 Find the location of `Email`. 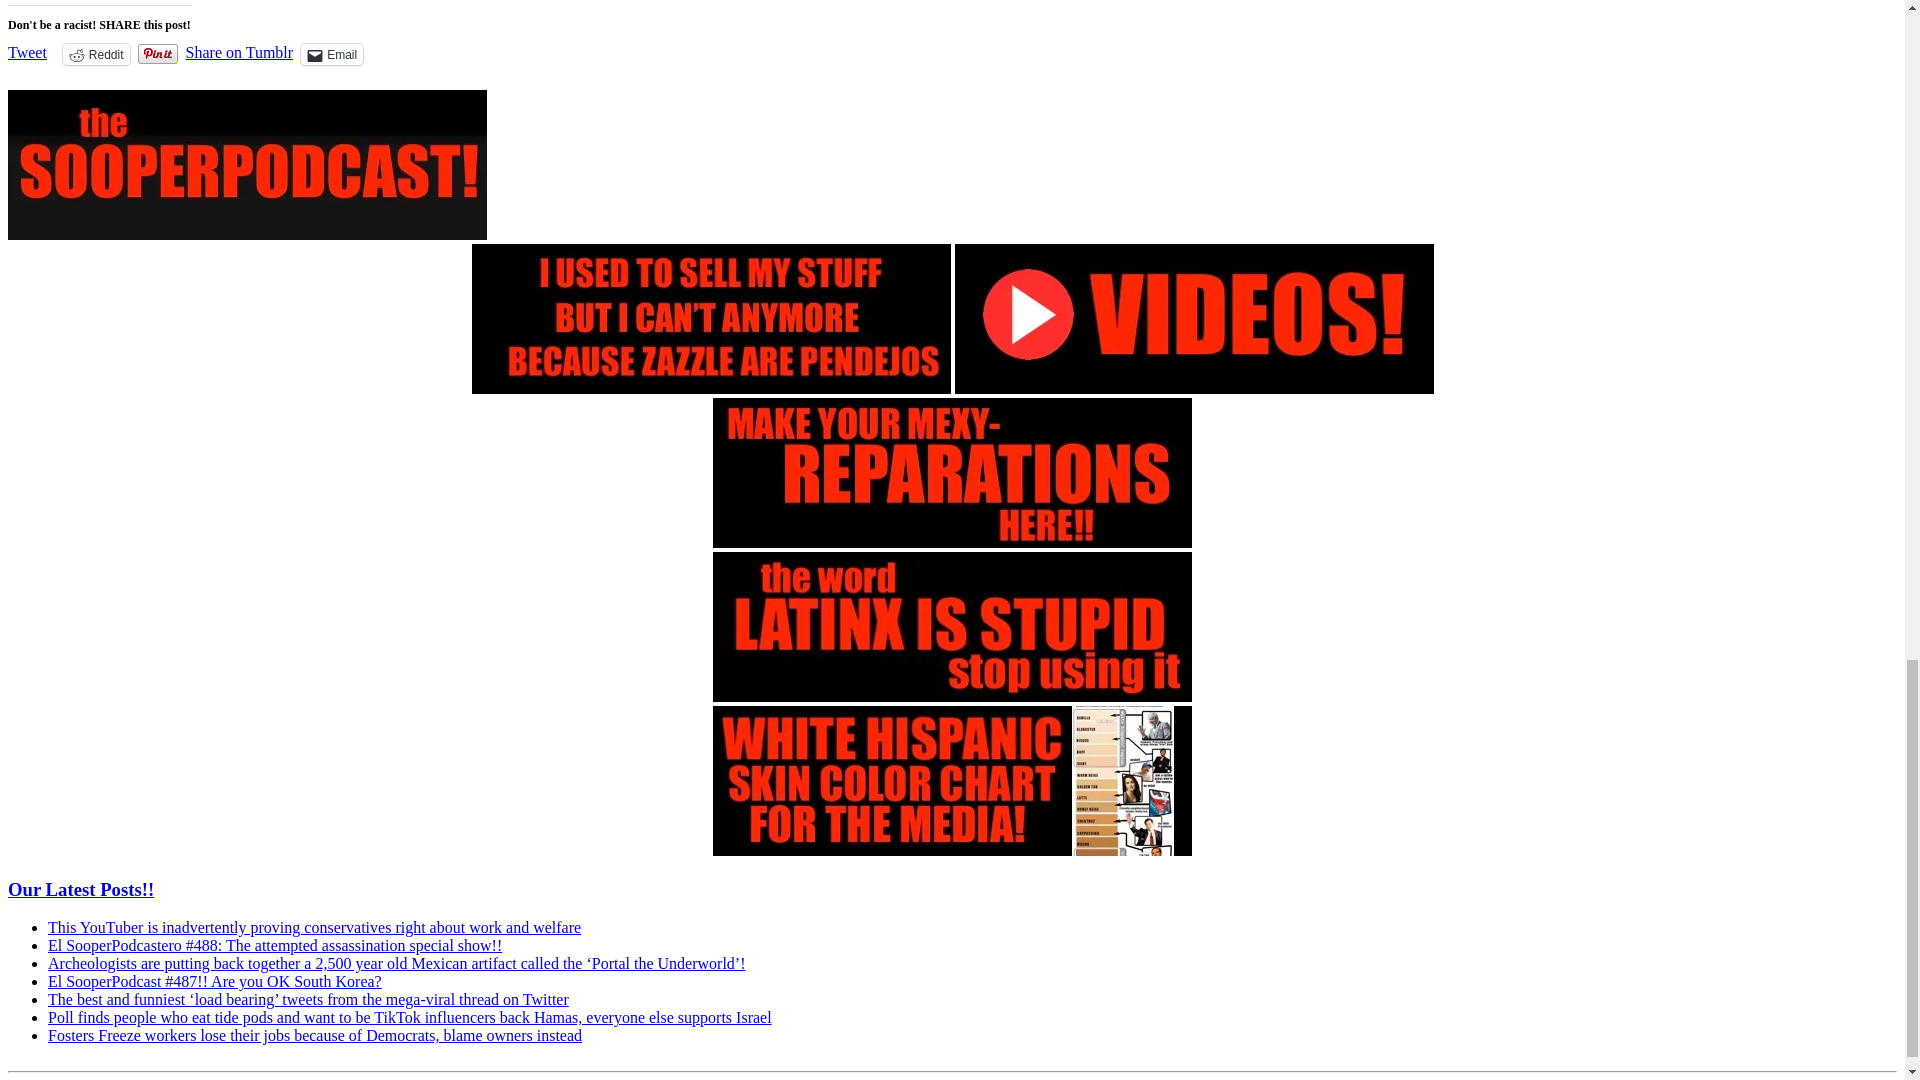

Email is located at coordinates (332, 54).